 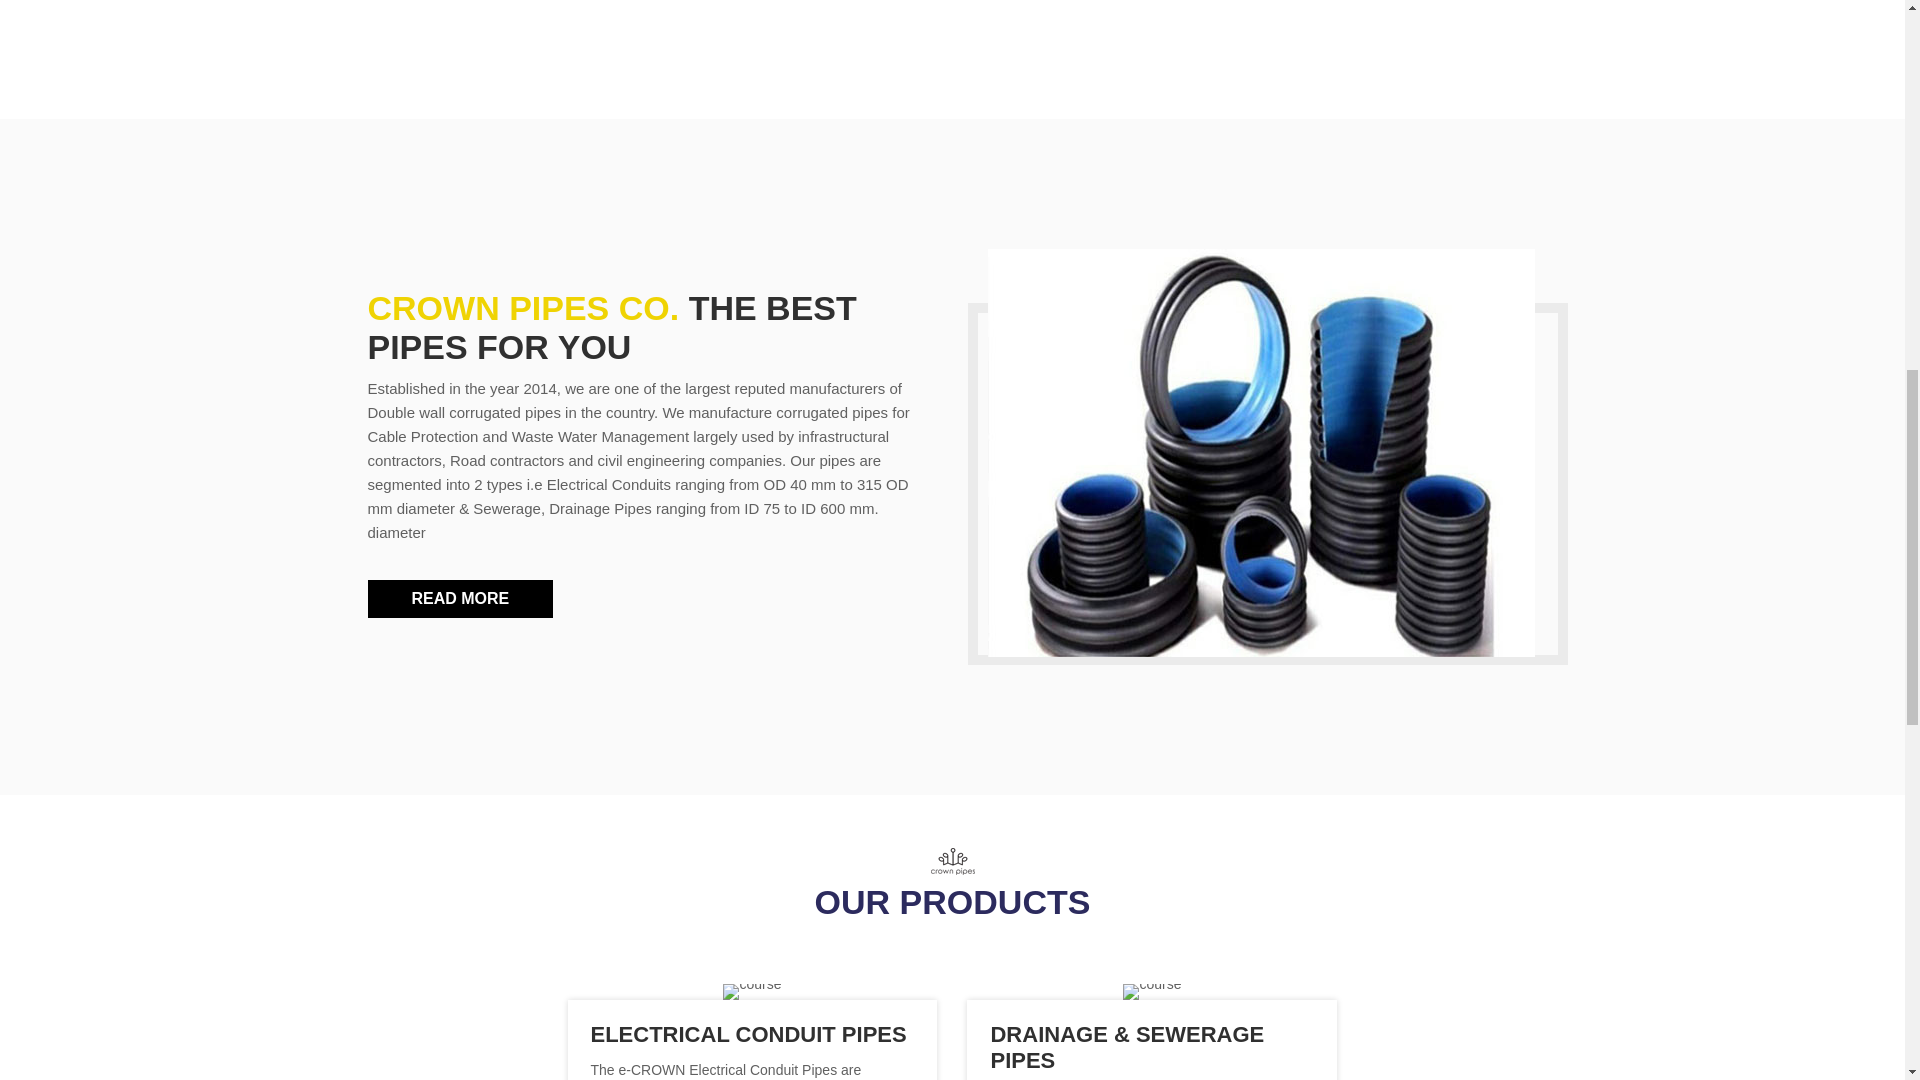 I want to click on READ MORE, so click(x=461, y=598).